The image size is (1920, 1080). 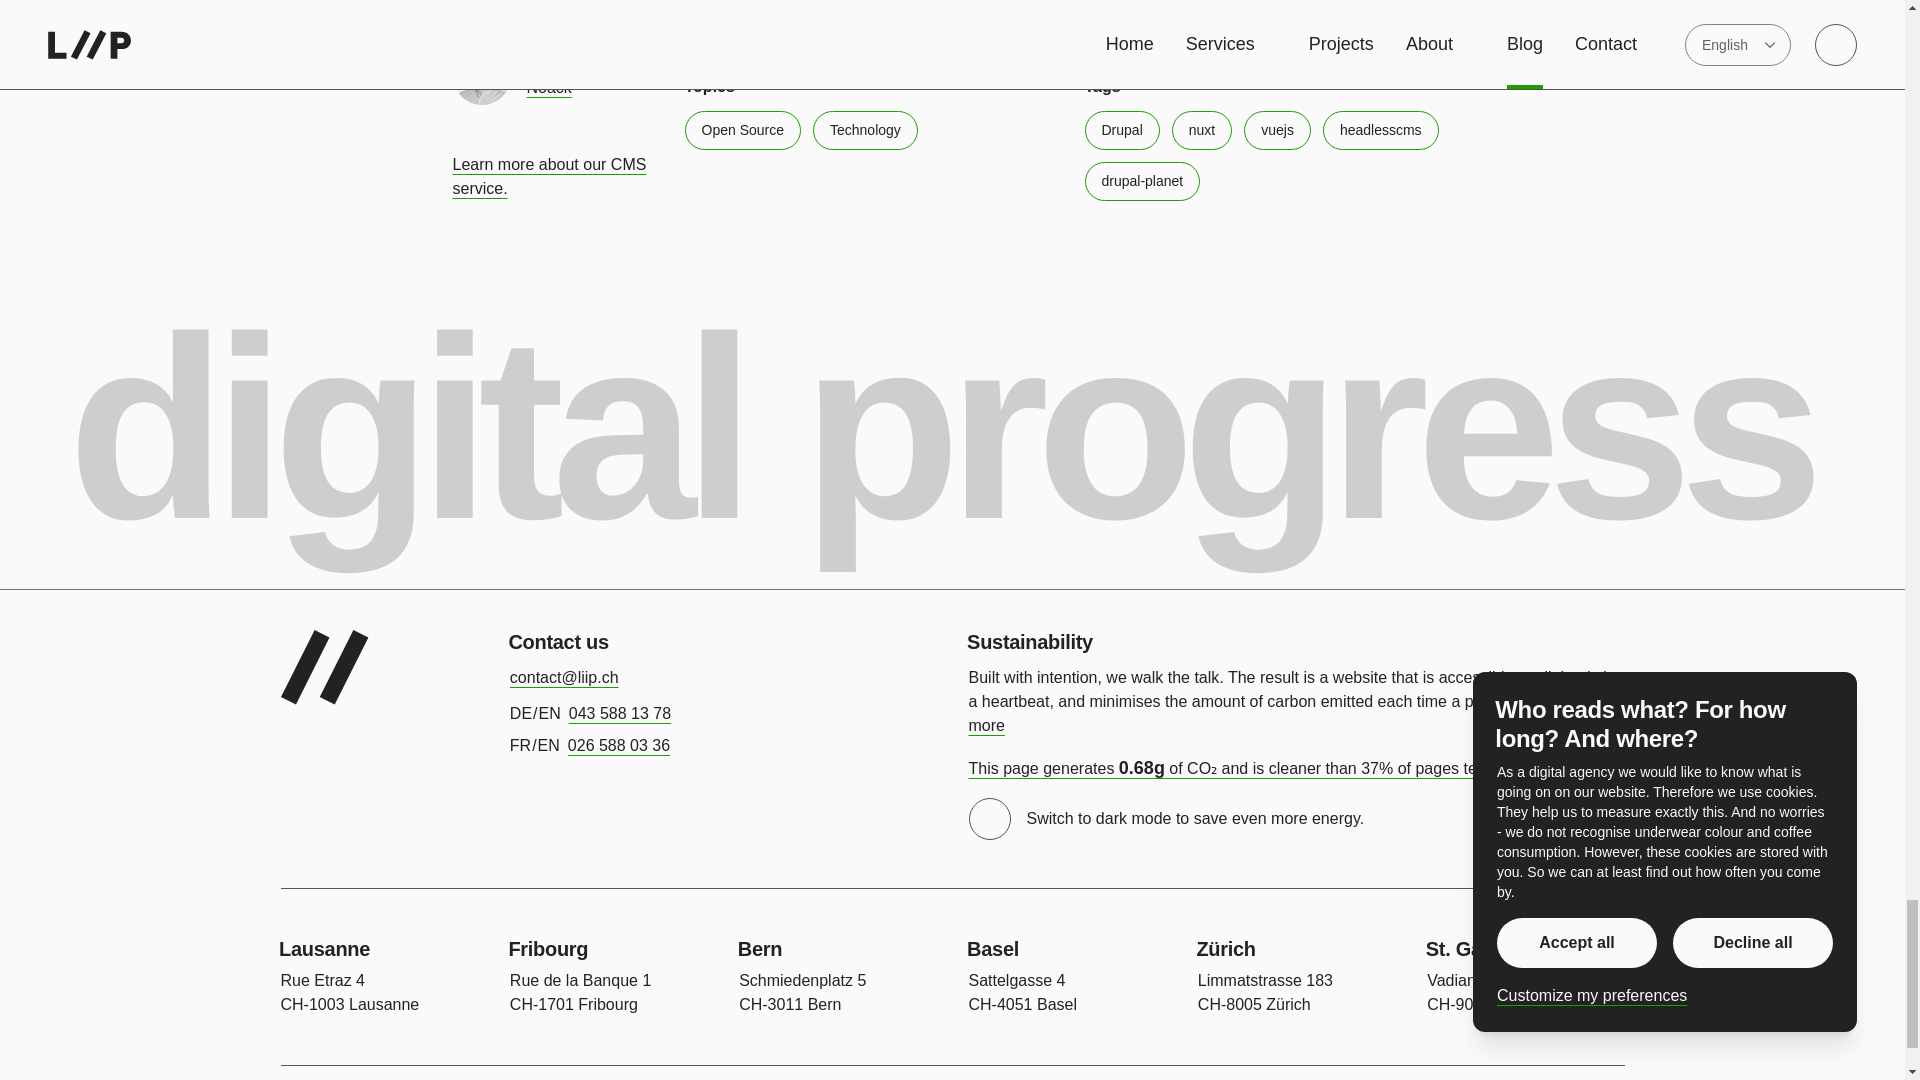 What do you see at coordinates (1496, 994) in the screenshot?
I see `Directions` at bounding box center [1496, 994].